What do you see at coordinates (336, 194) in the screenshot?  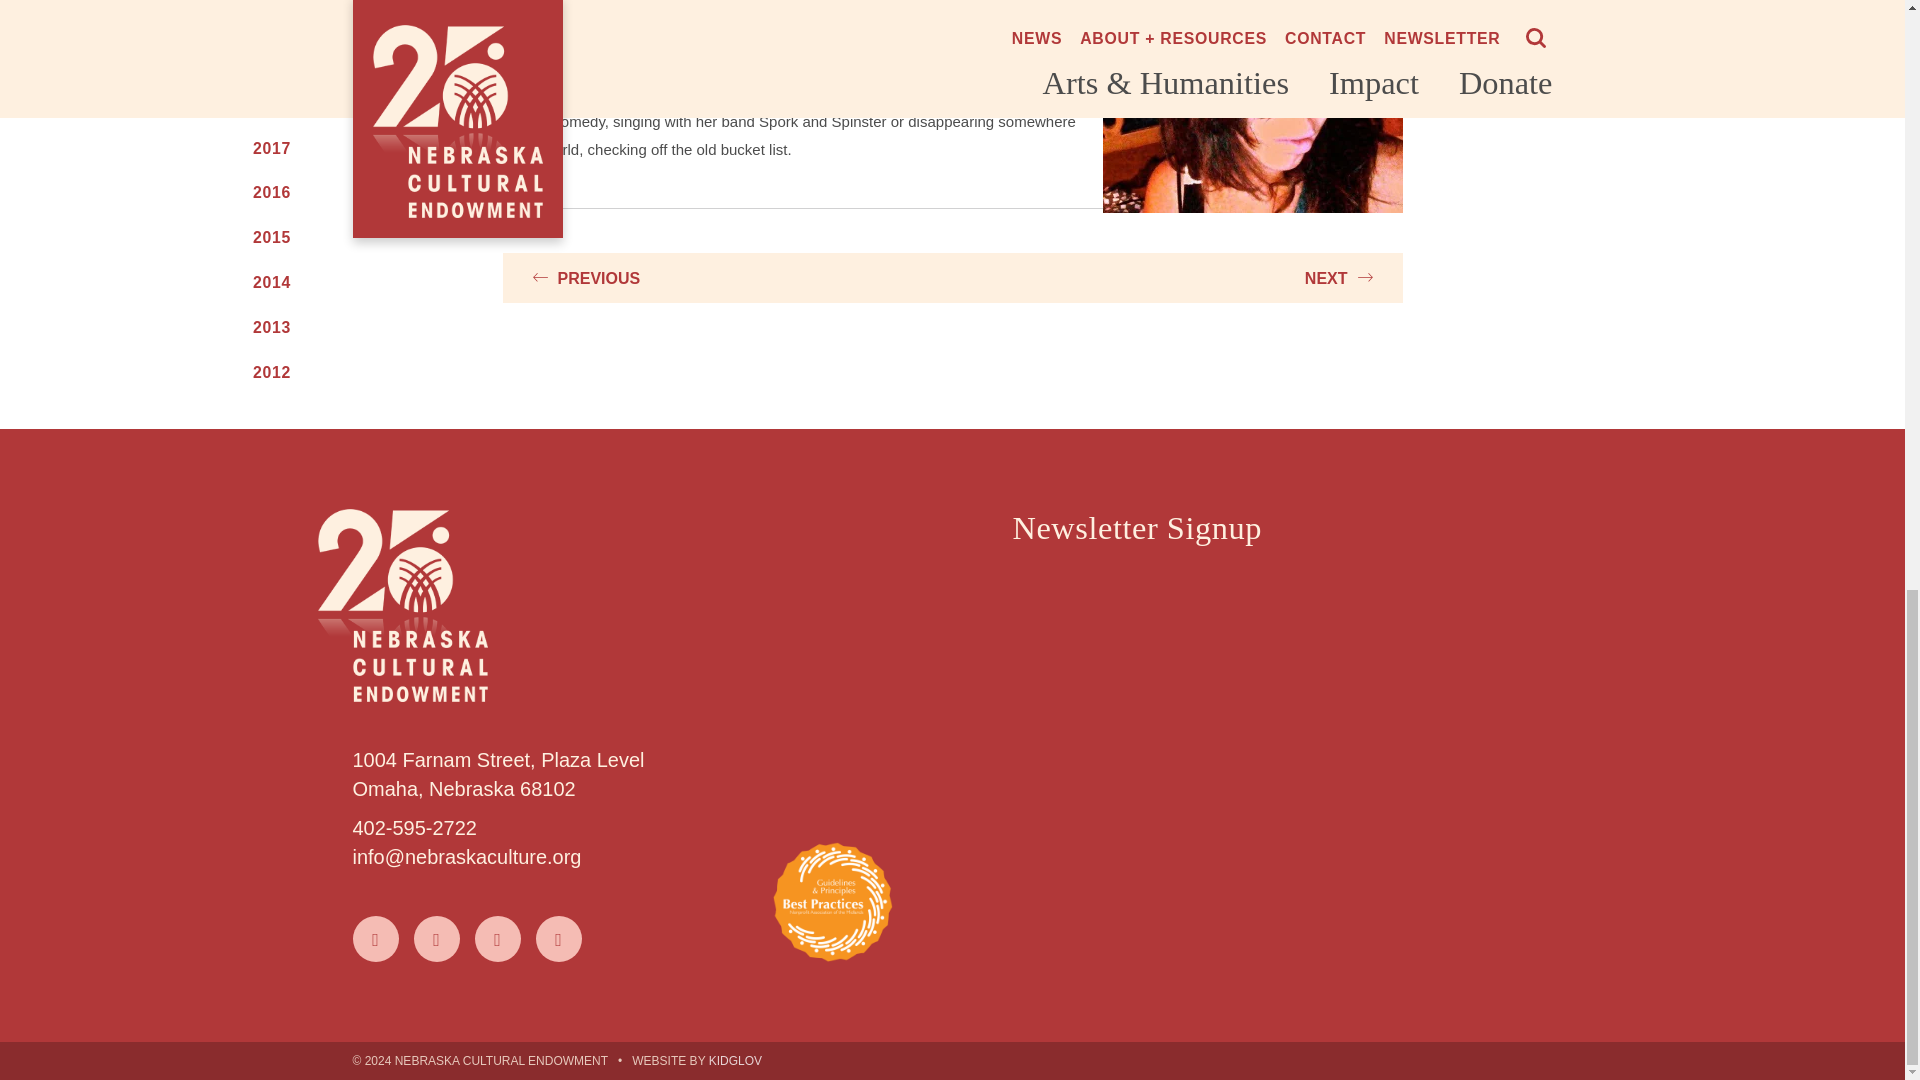 I see `2016` at bounding box center [336, 194].